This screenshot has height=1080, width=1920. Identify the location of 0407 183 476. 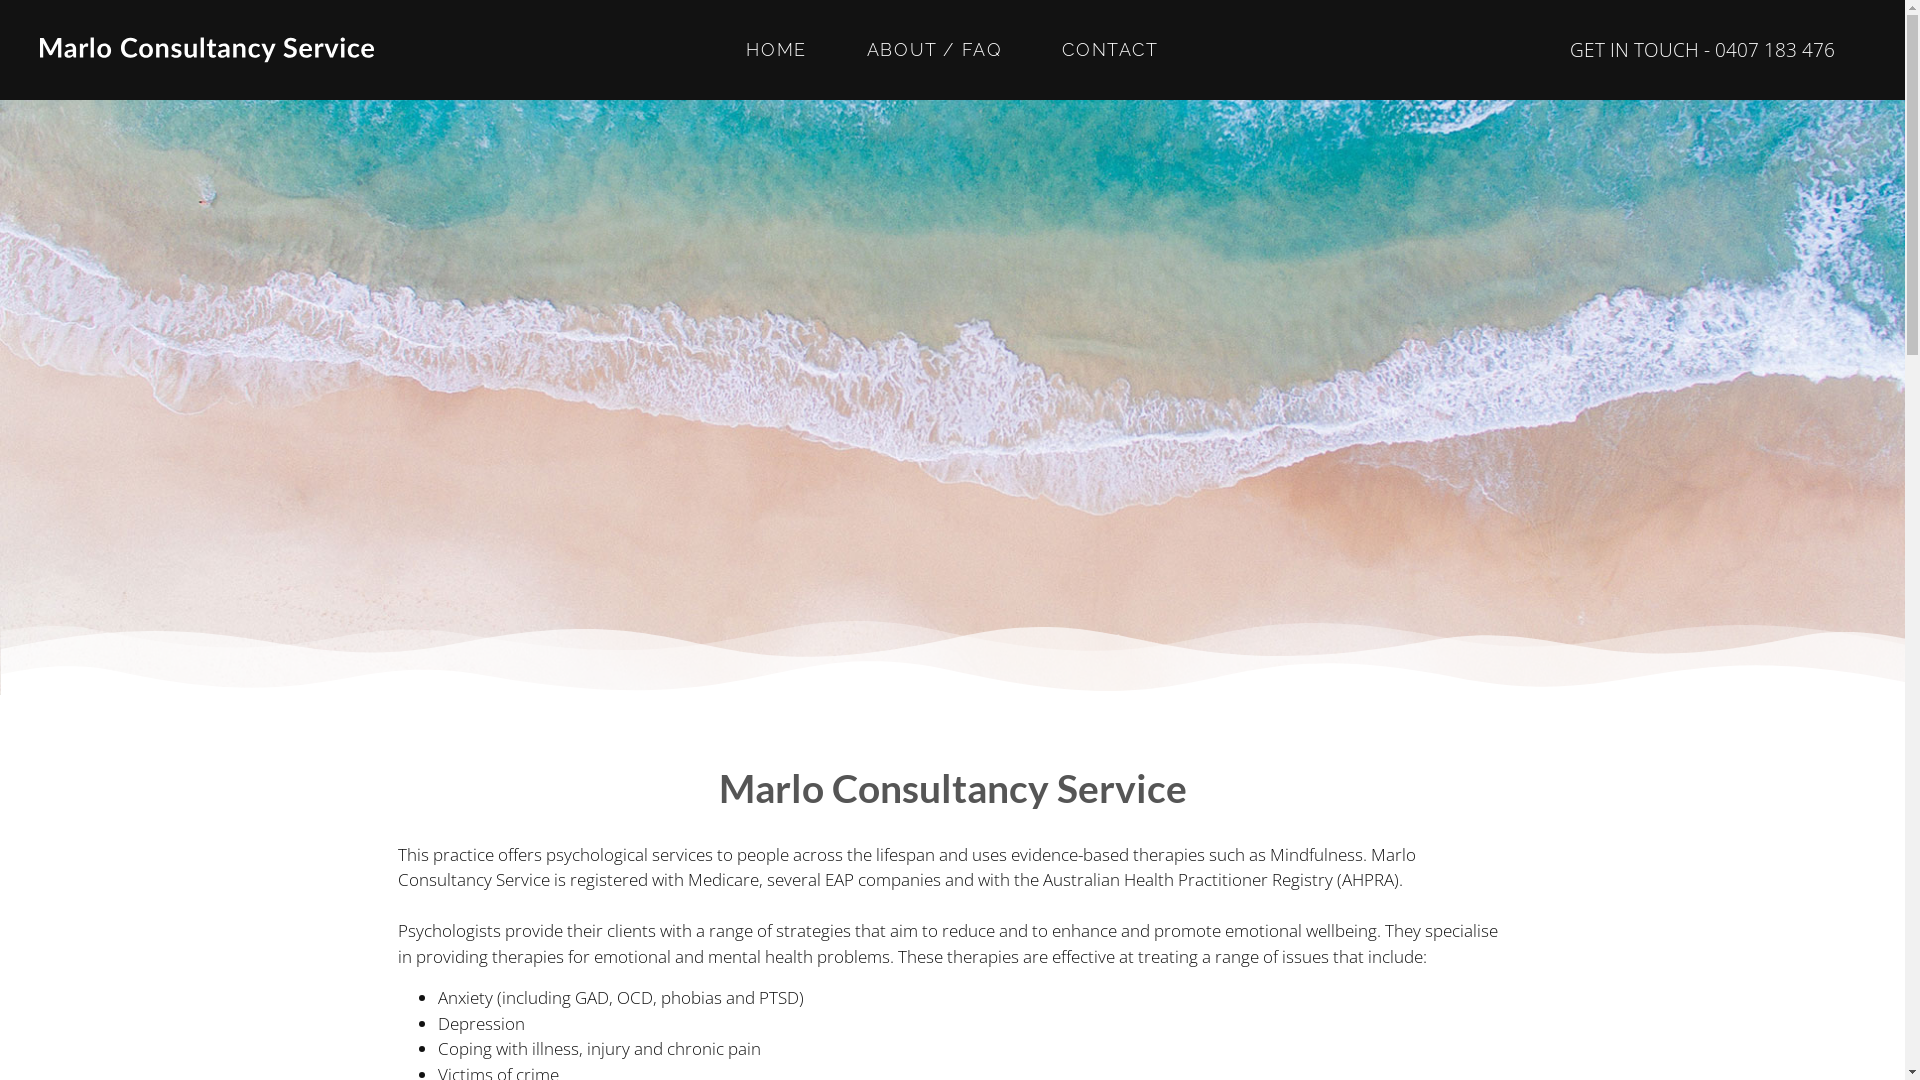
(1775, 50).